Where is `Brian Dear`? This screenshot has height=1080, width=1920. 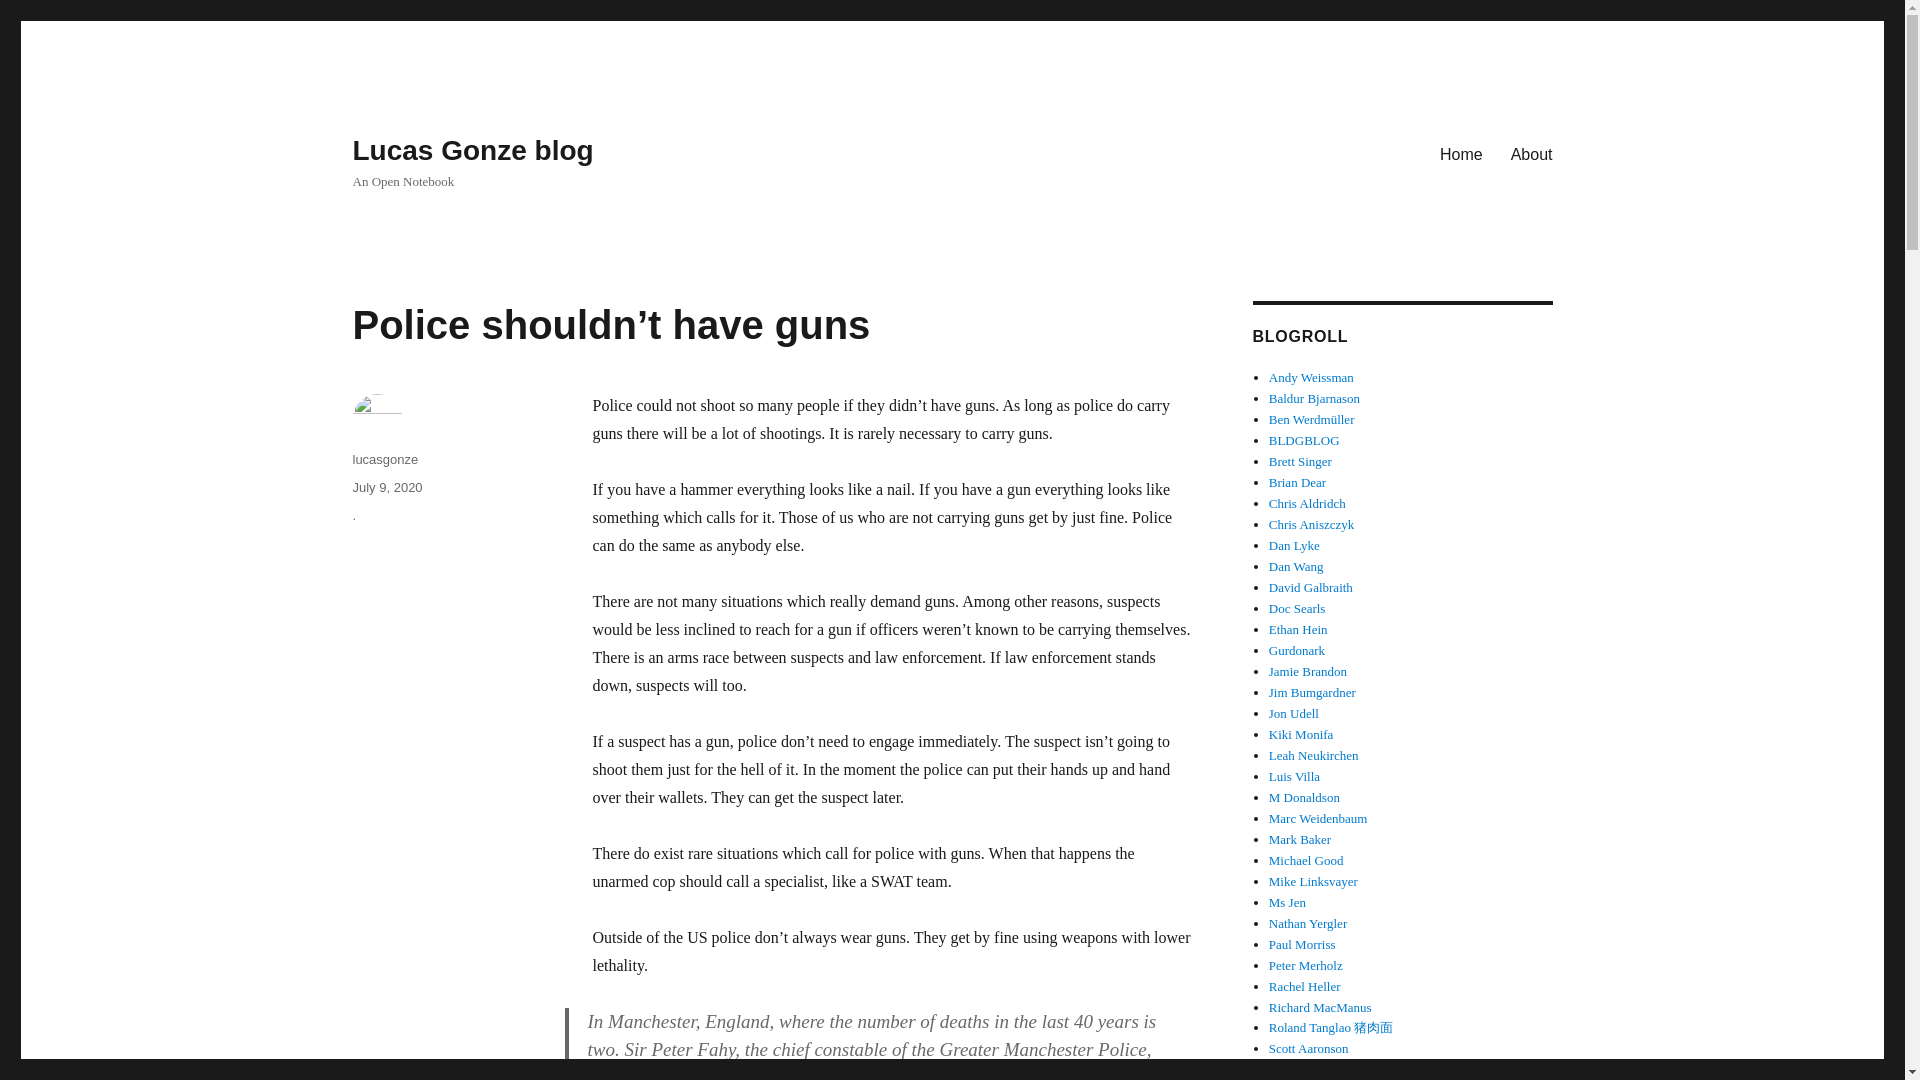
Brian Dear is located at coordinates (1298, 482).